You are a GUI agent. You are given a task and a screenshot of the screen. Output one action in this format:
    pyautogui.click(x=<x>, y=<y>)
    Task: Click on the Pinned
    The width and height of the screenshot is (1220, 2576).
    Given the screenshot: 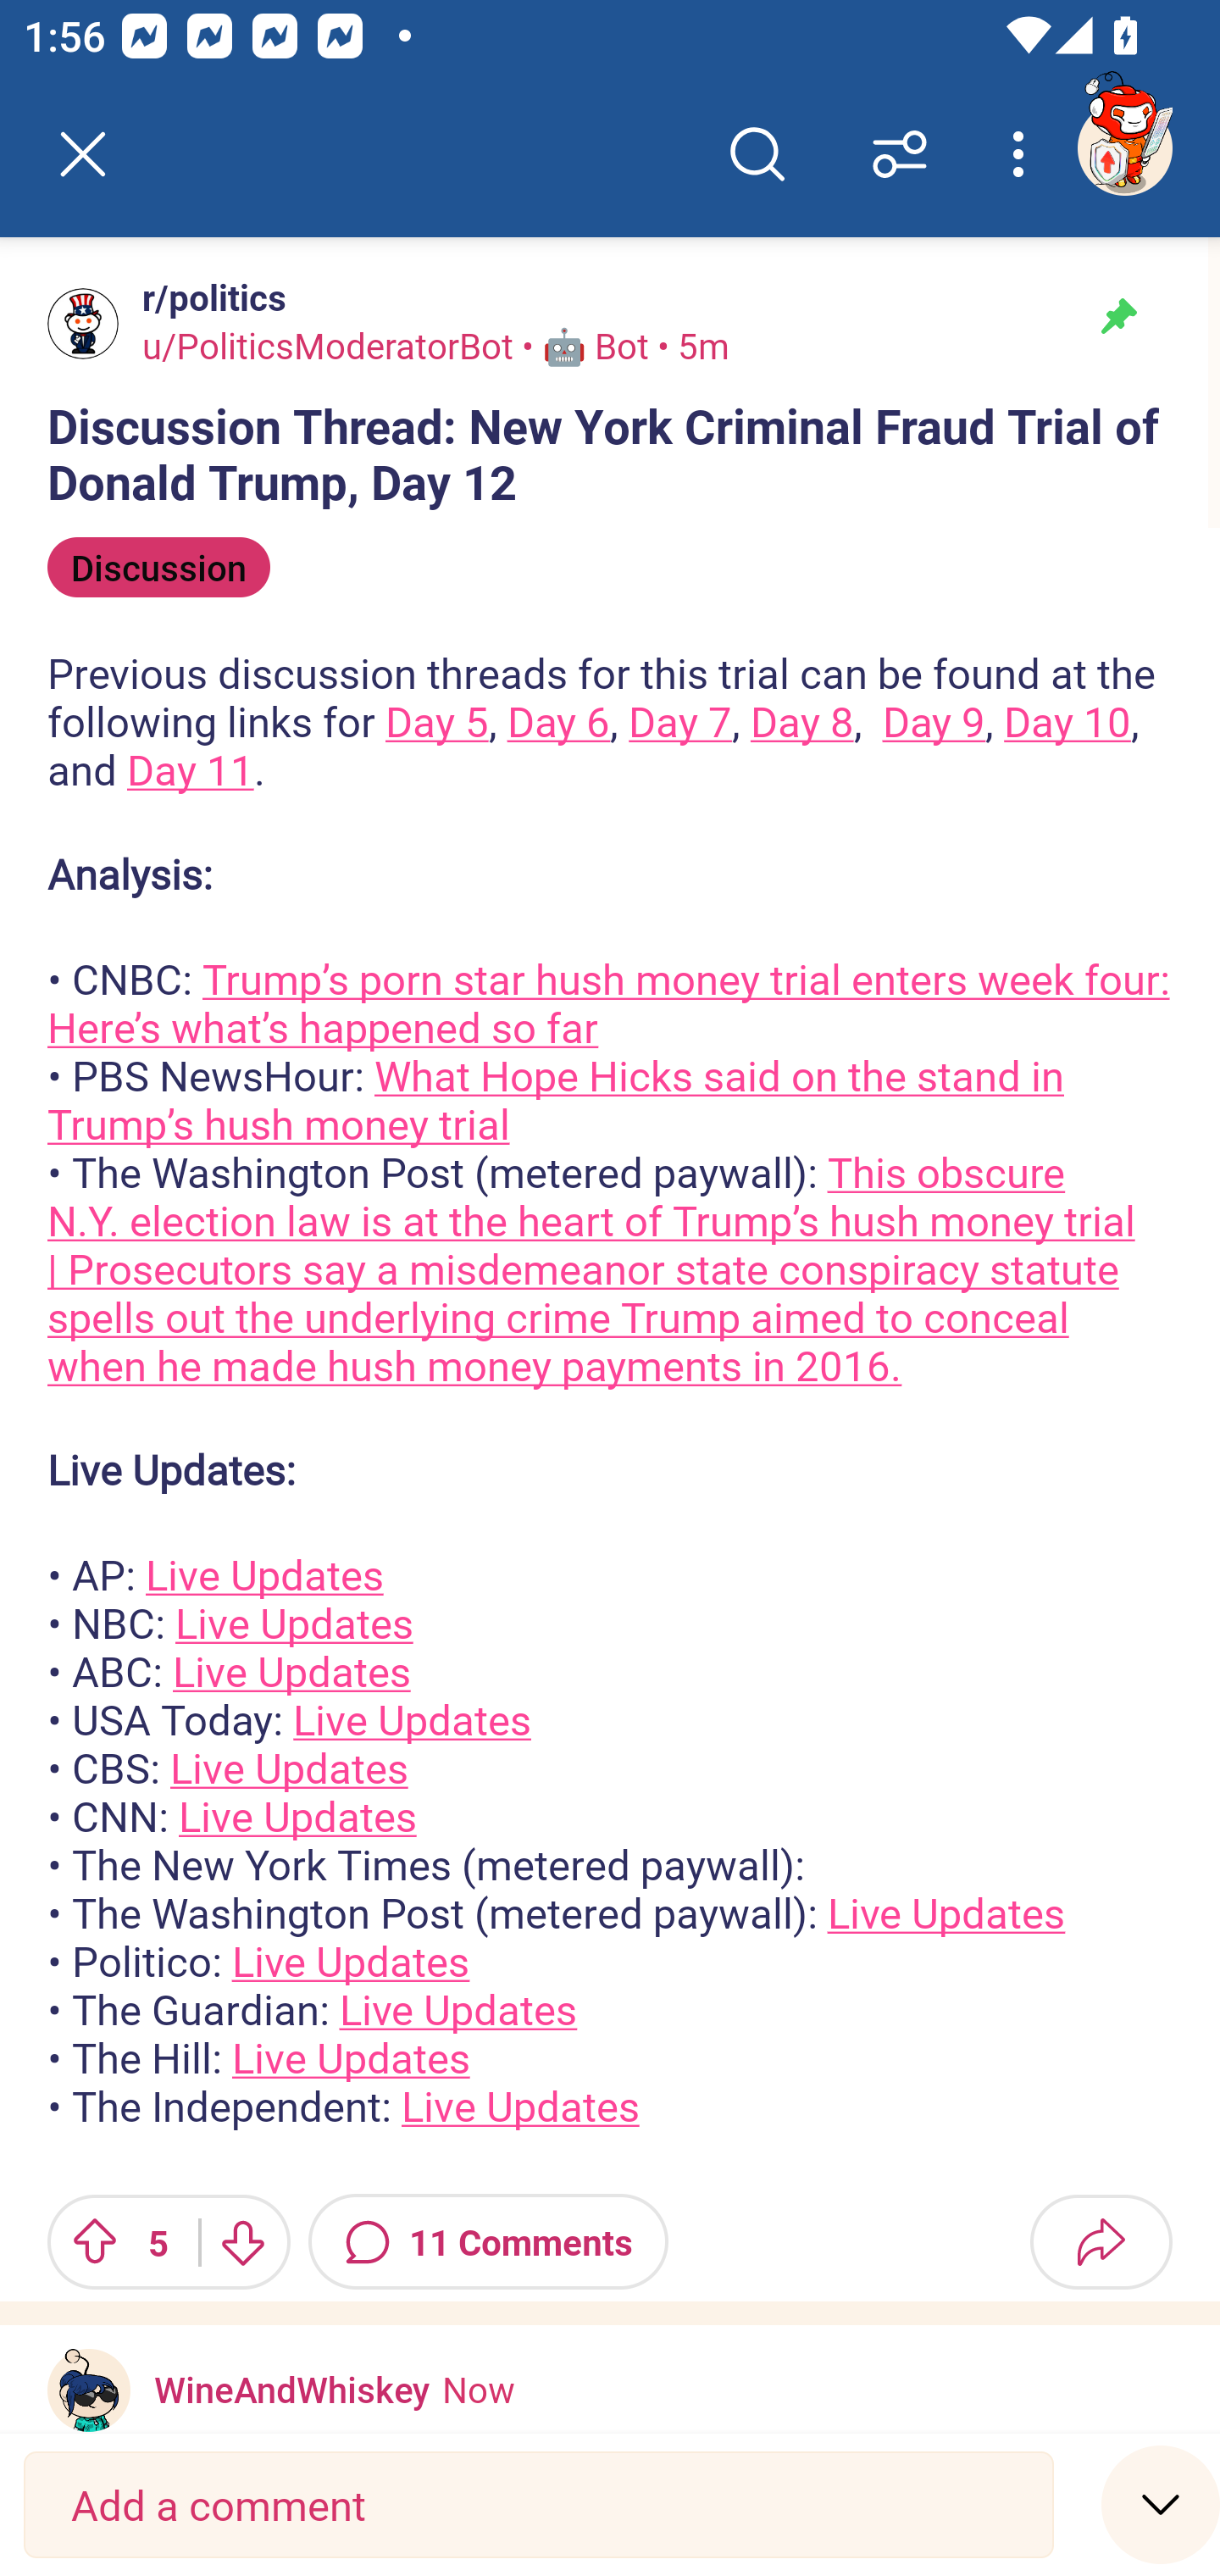 What is the action you would take?
    pyautogui.click(x=1118, y=317)
    